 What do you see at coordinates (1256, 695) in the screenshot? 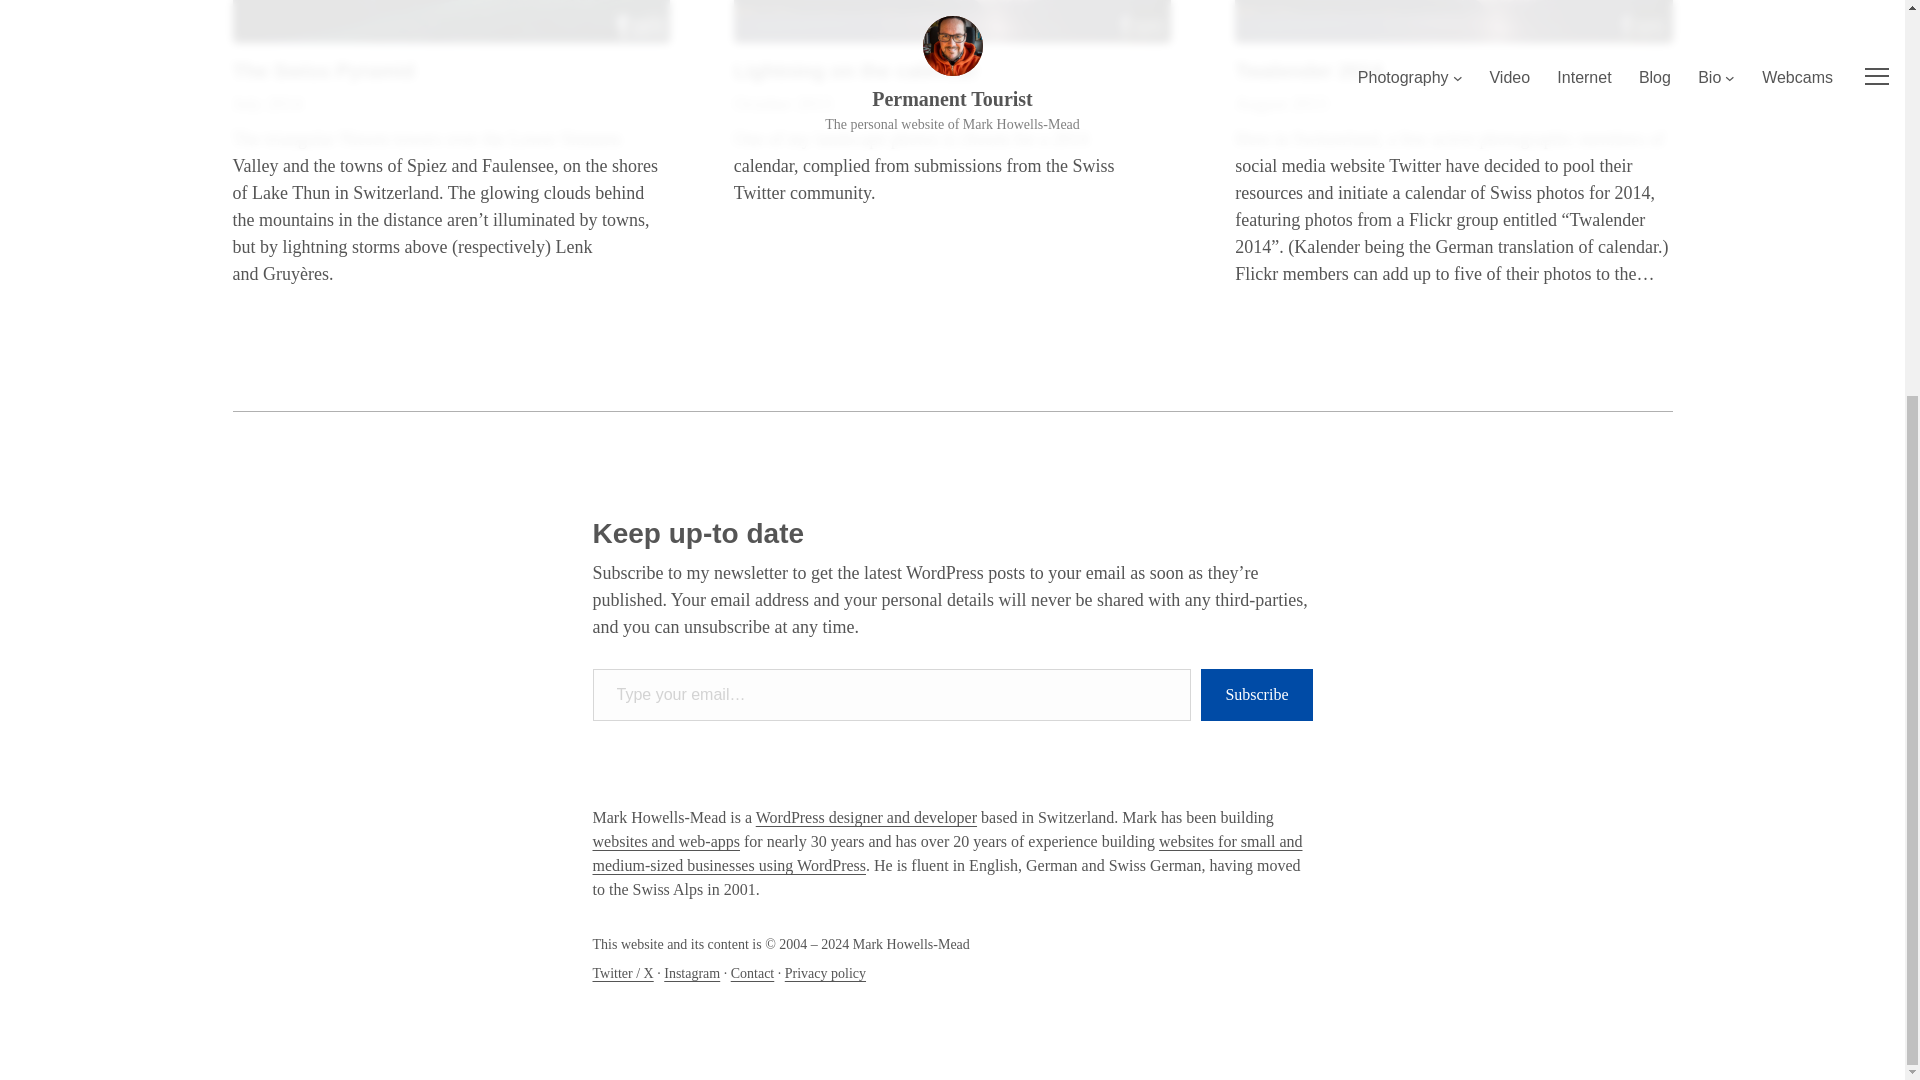
I see `Subscribe` at bounding box center [1256, 695].